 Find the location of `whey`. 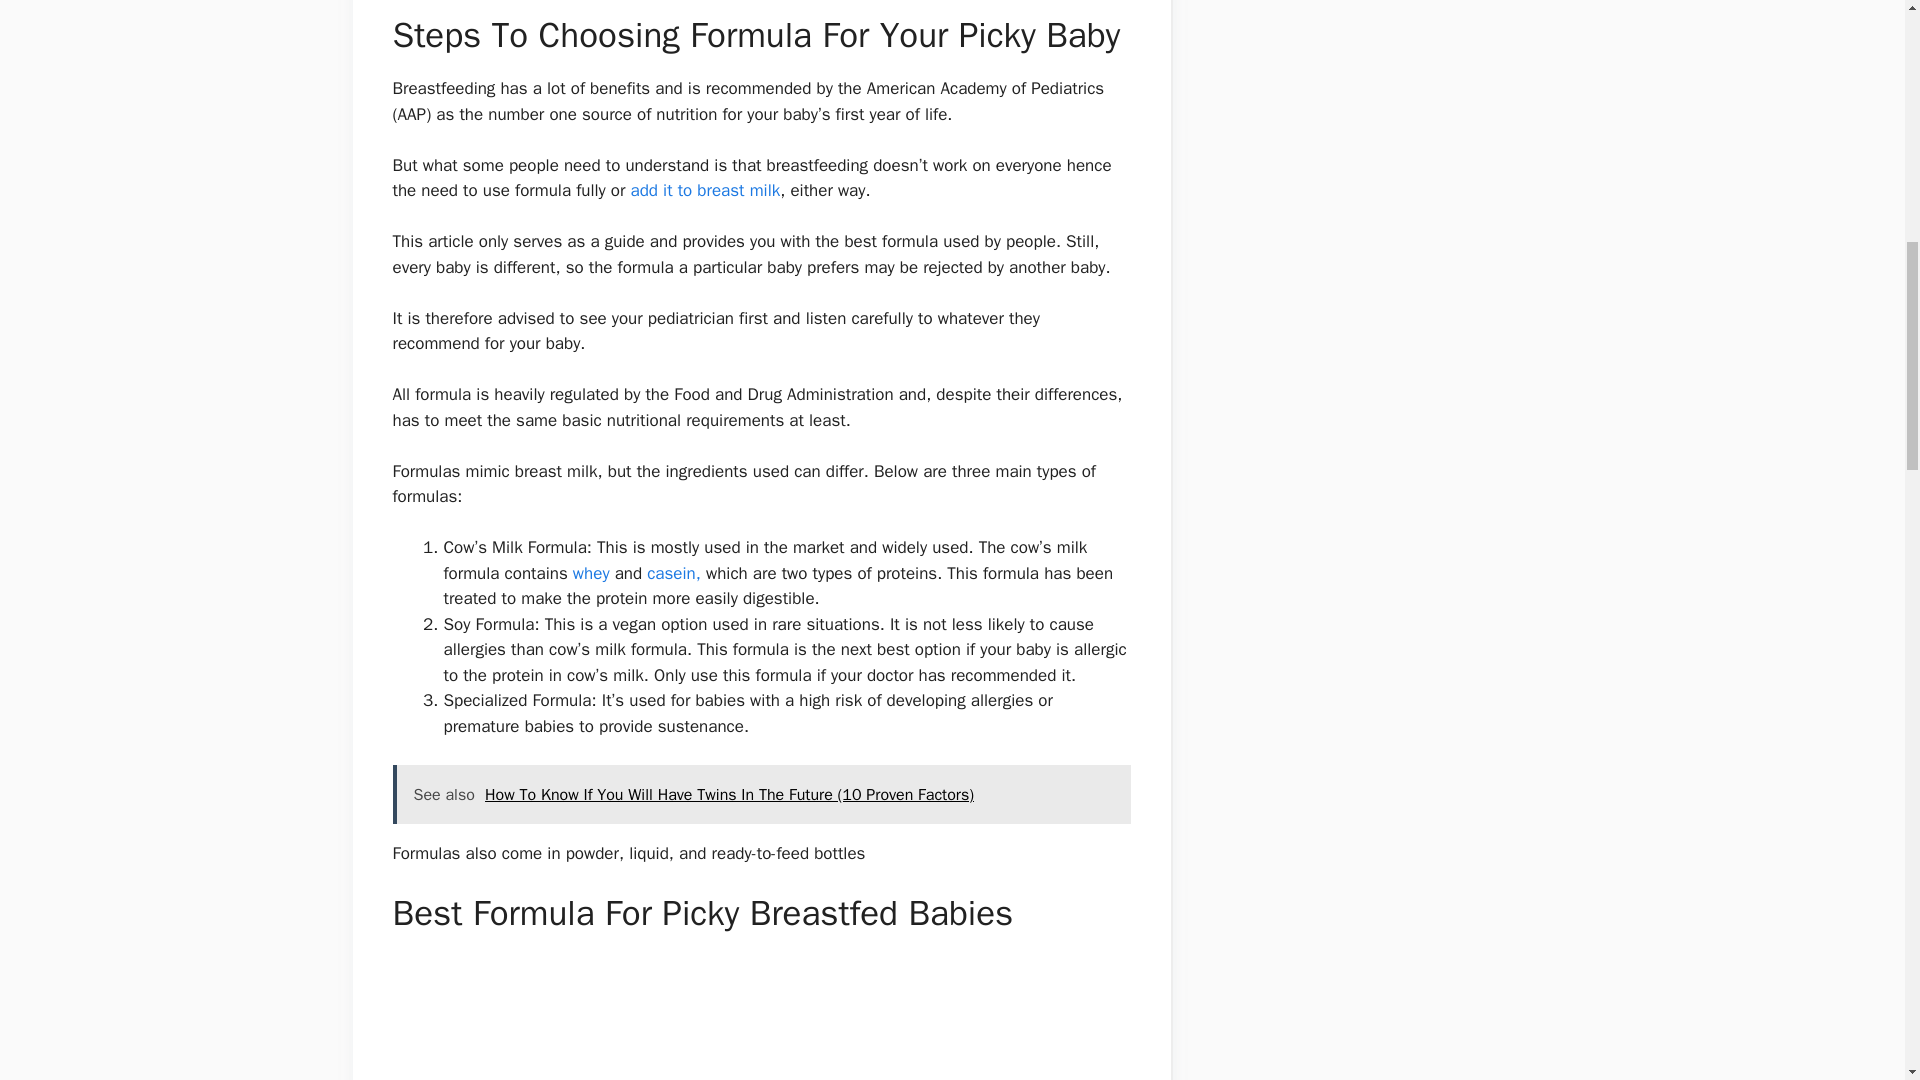

whey is located at coordinates (593, 573).